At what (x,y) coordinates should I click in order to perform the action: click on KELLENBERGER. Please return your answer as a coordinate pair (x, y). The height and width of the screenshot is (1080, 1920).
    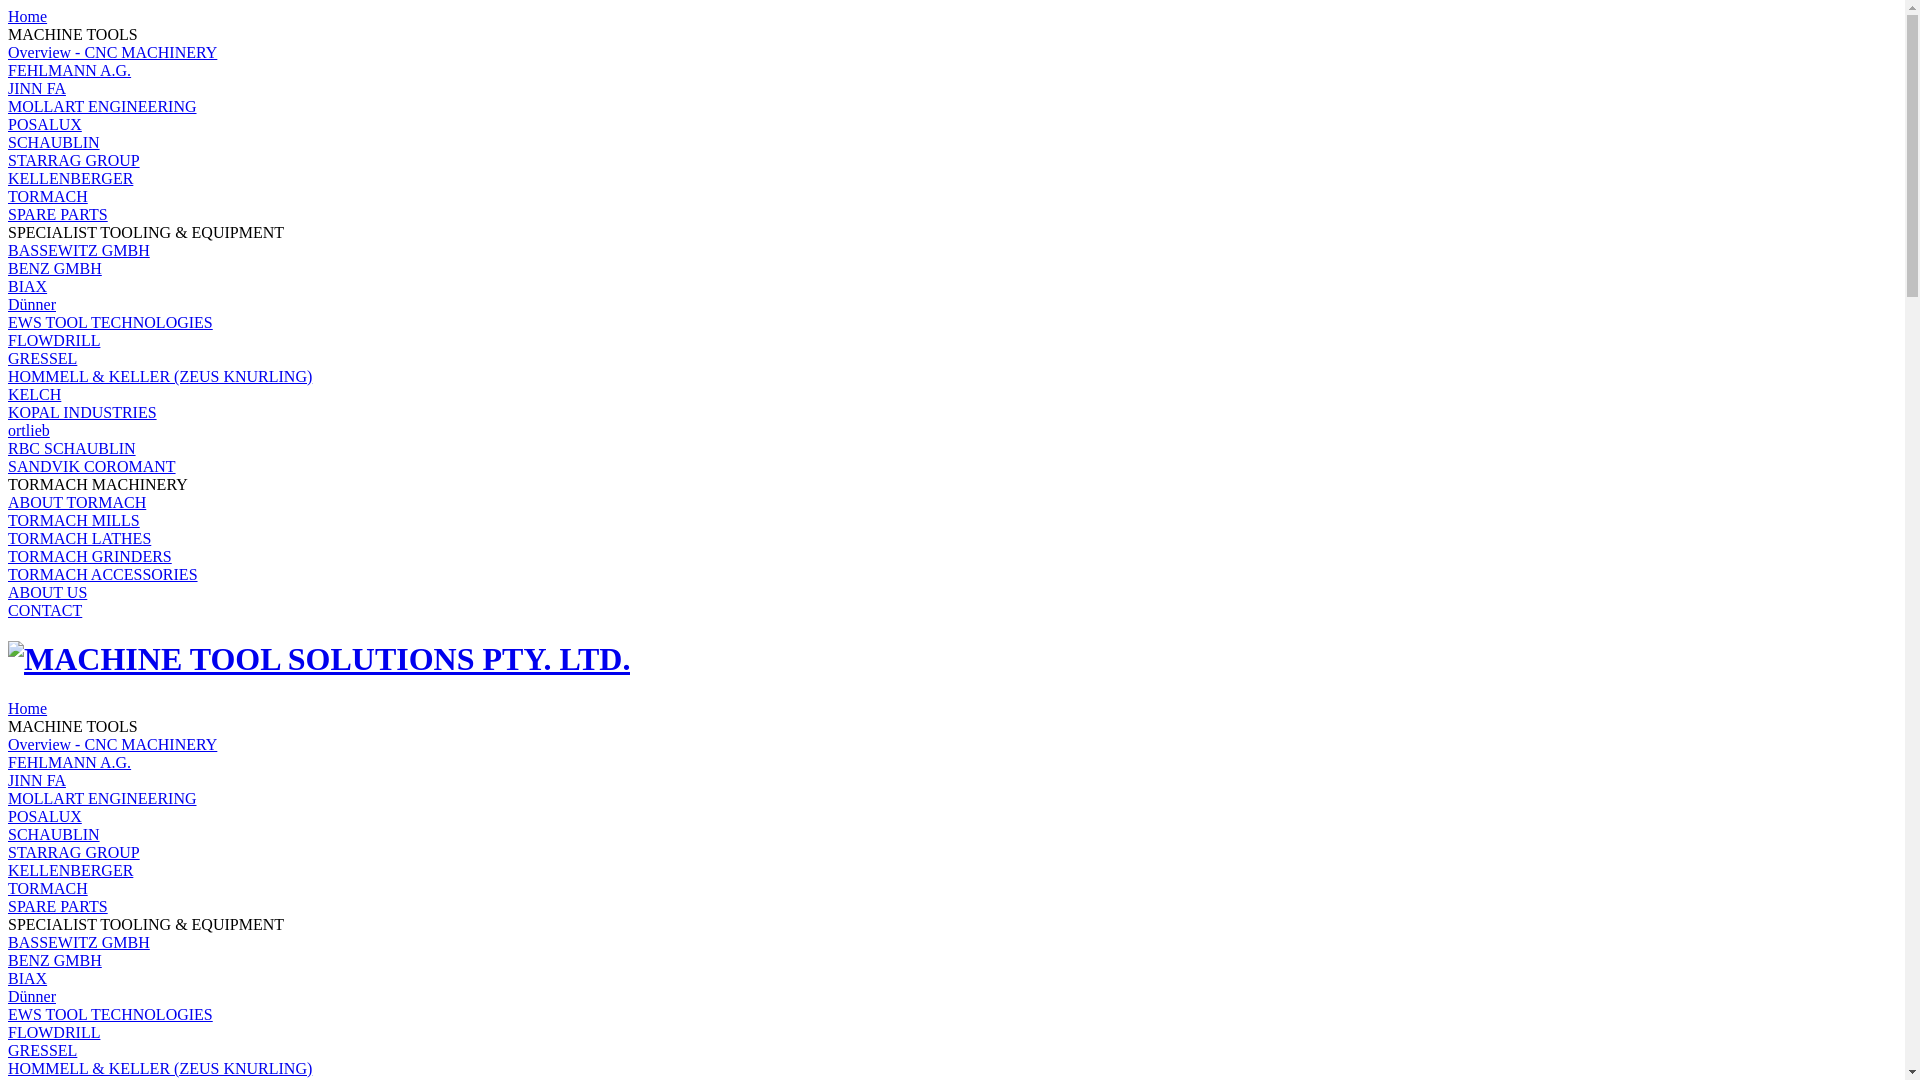
    Looking at the image, I should click on (70, 178).